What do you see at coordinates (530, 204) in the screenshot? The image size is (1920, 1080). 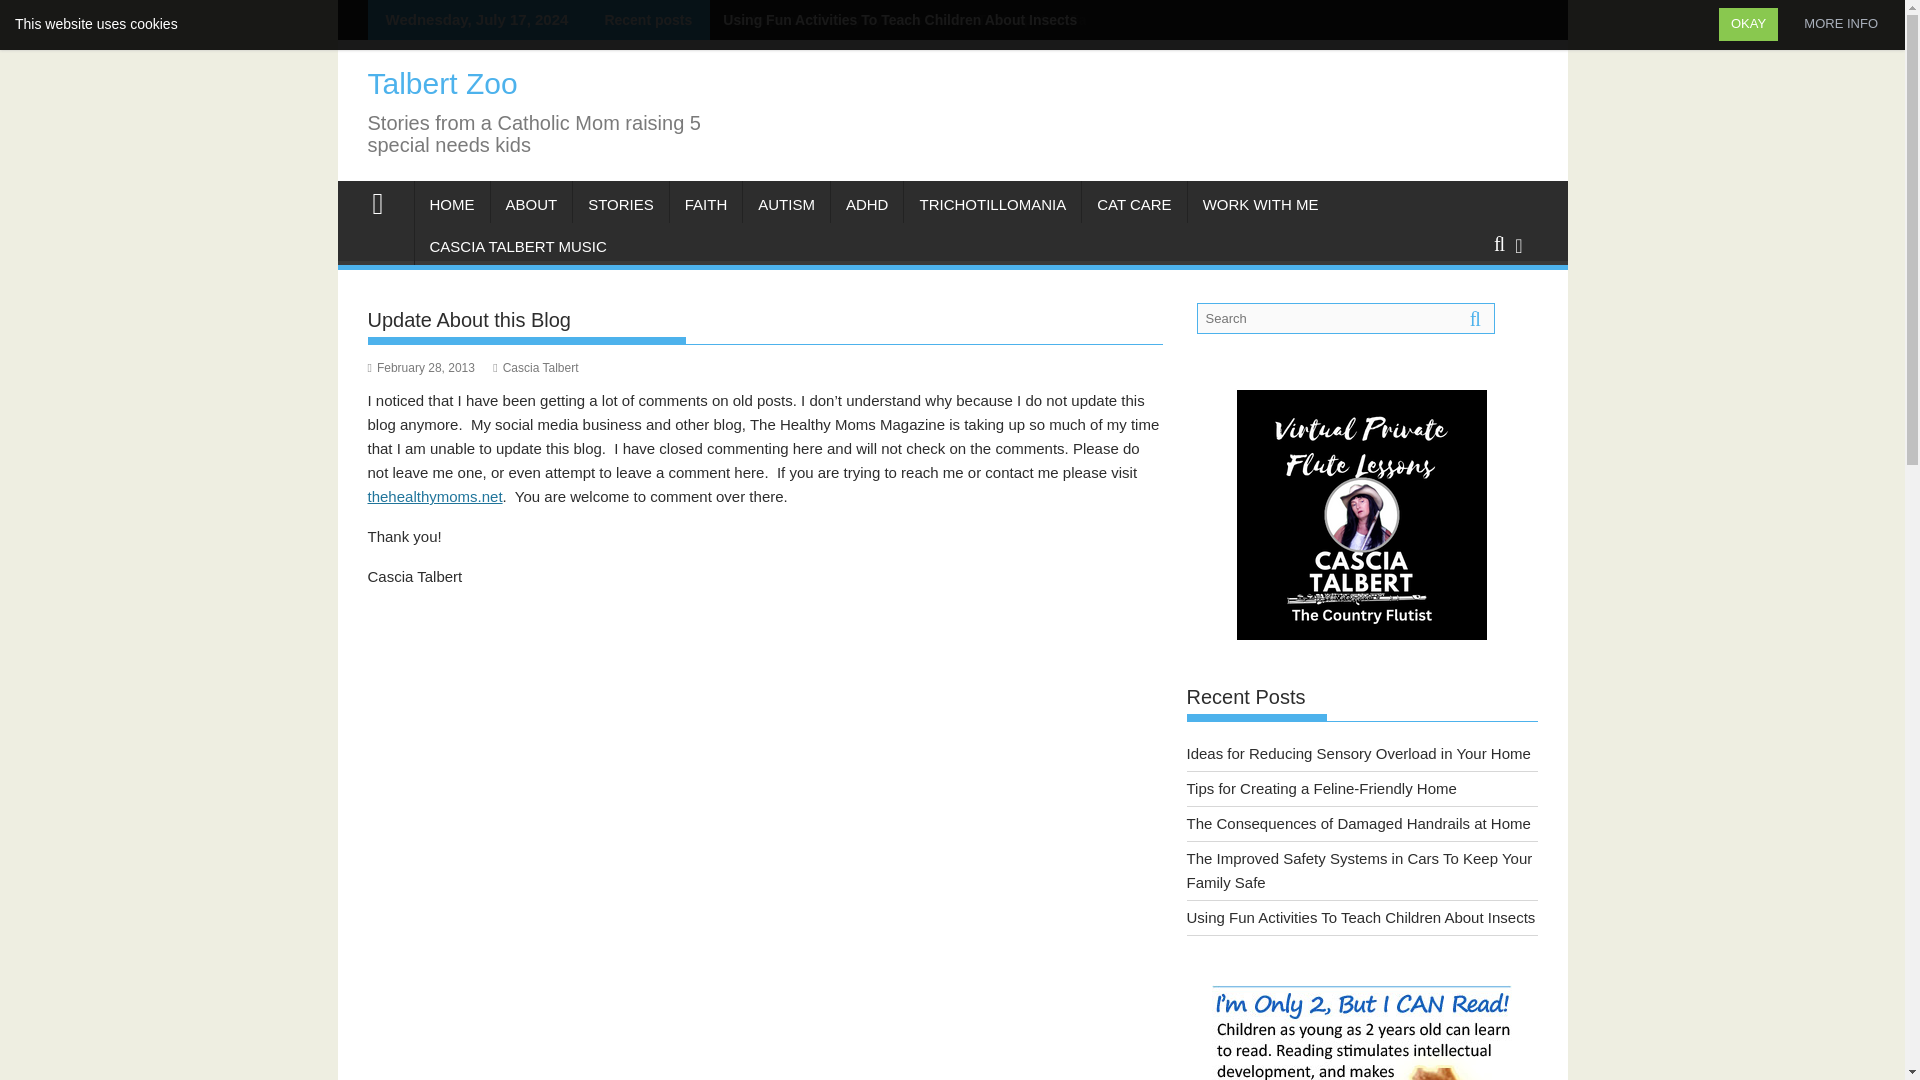 I see `ABOUT` at bounding box center [530, 204].